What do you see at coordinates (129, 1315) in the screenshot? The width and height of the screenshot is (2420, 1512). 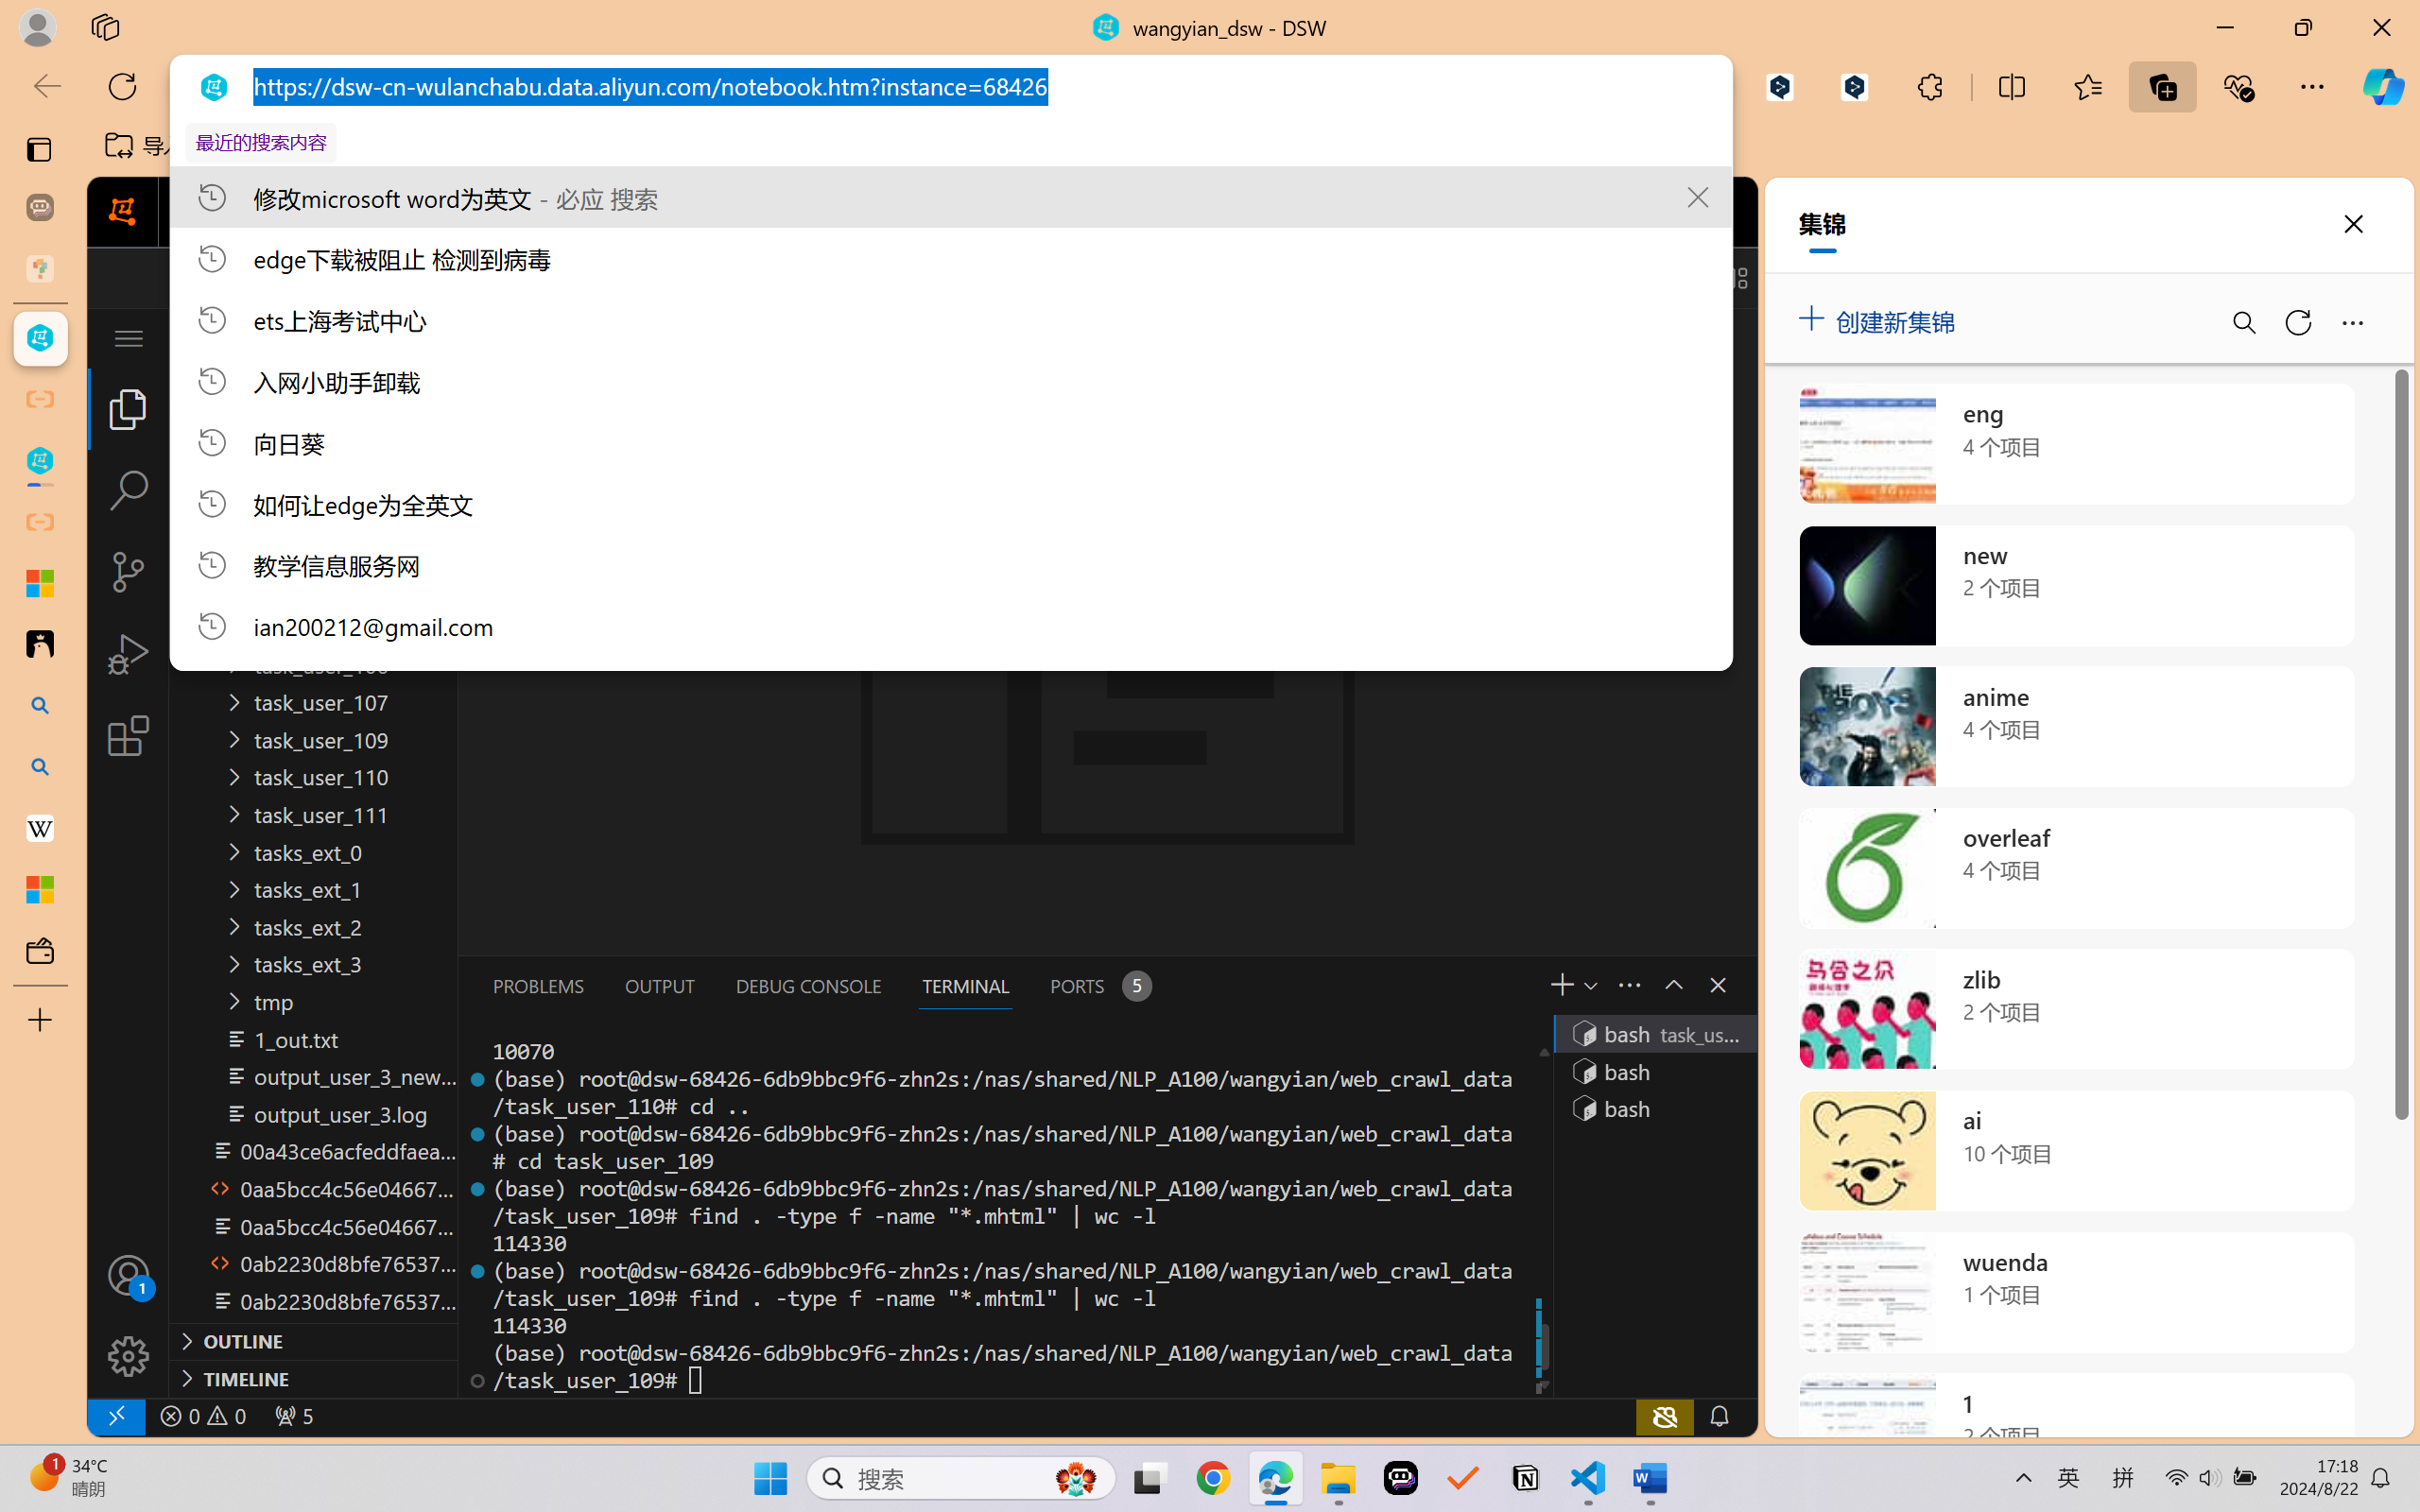 I see `Manage` at bounding box center [129, 1315].